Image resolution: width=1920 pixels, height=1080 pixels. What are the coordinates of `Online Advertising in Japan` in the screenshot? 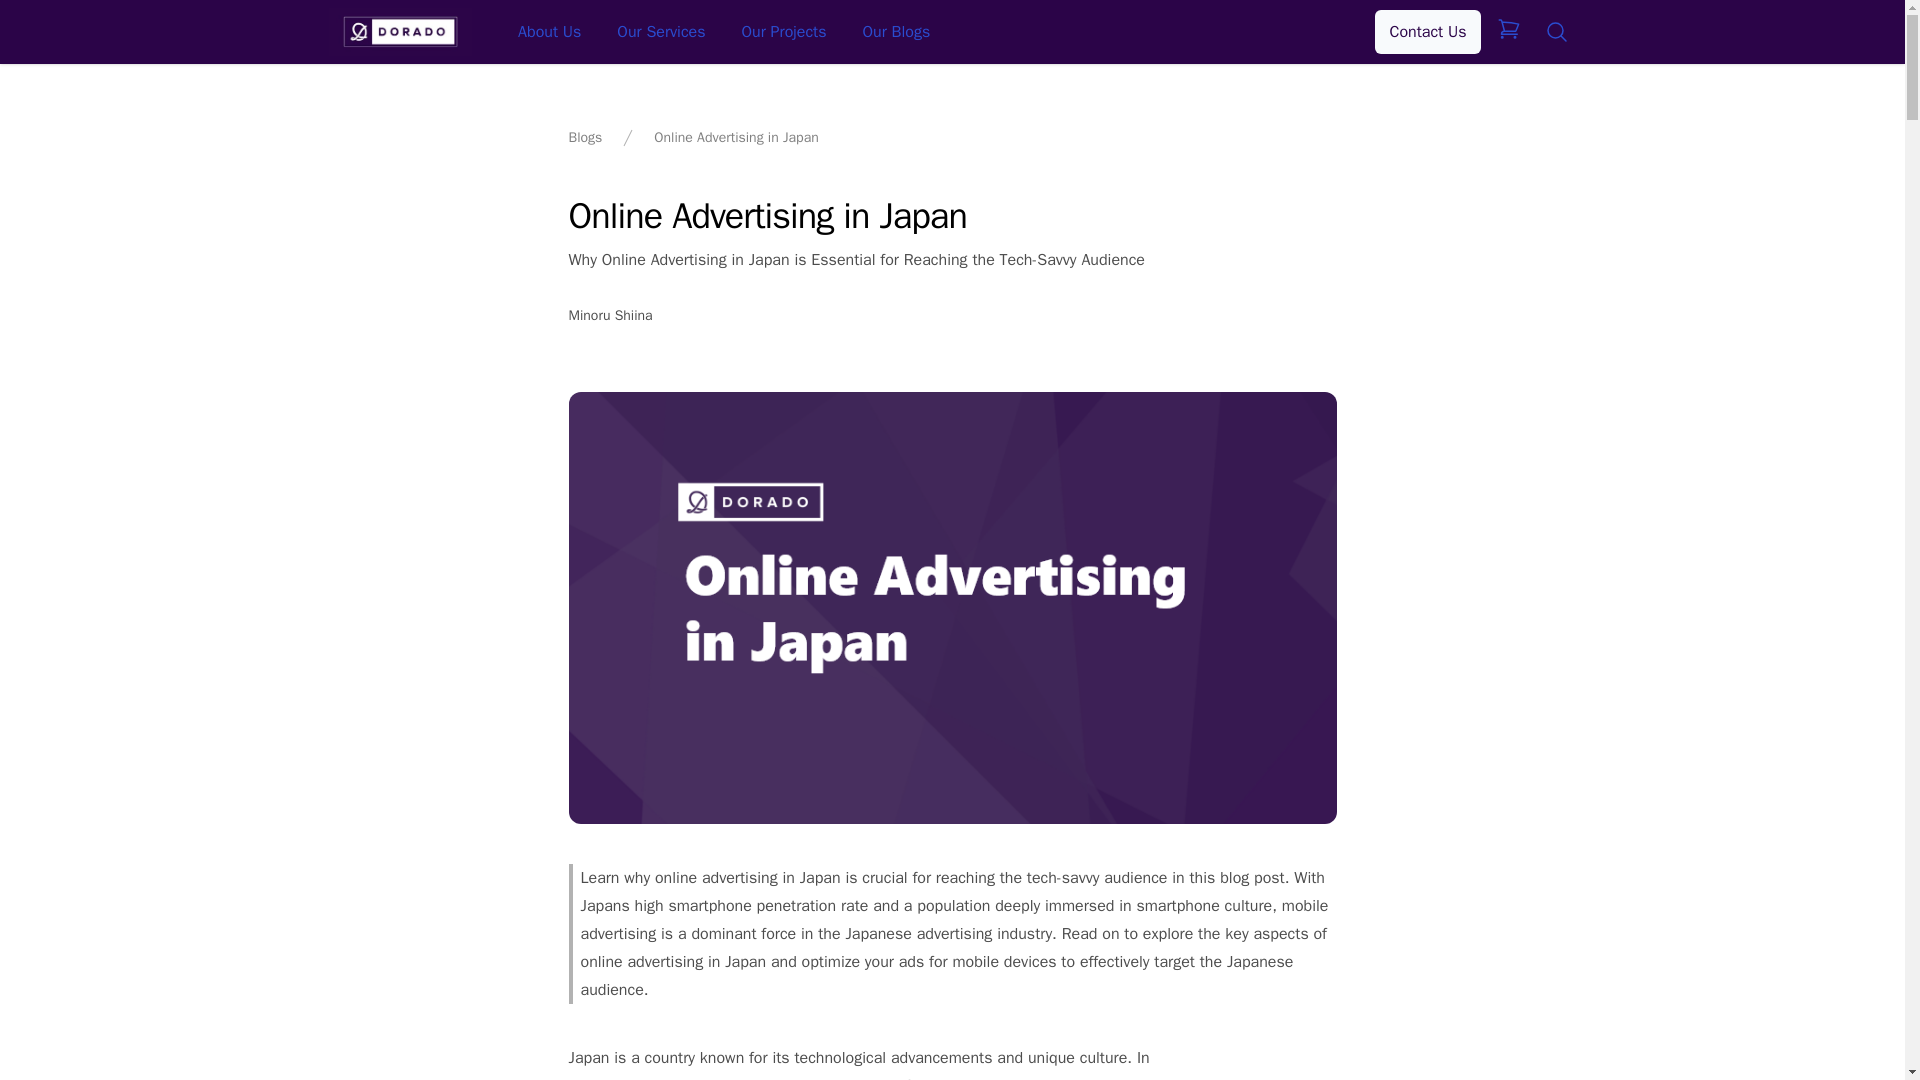 It's located at (736, 138).